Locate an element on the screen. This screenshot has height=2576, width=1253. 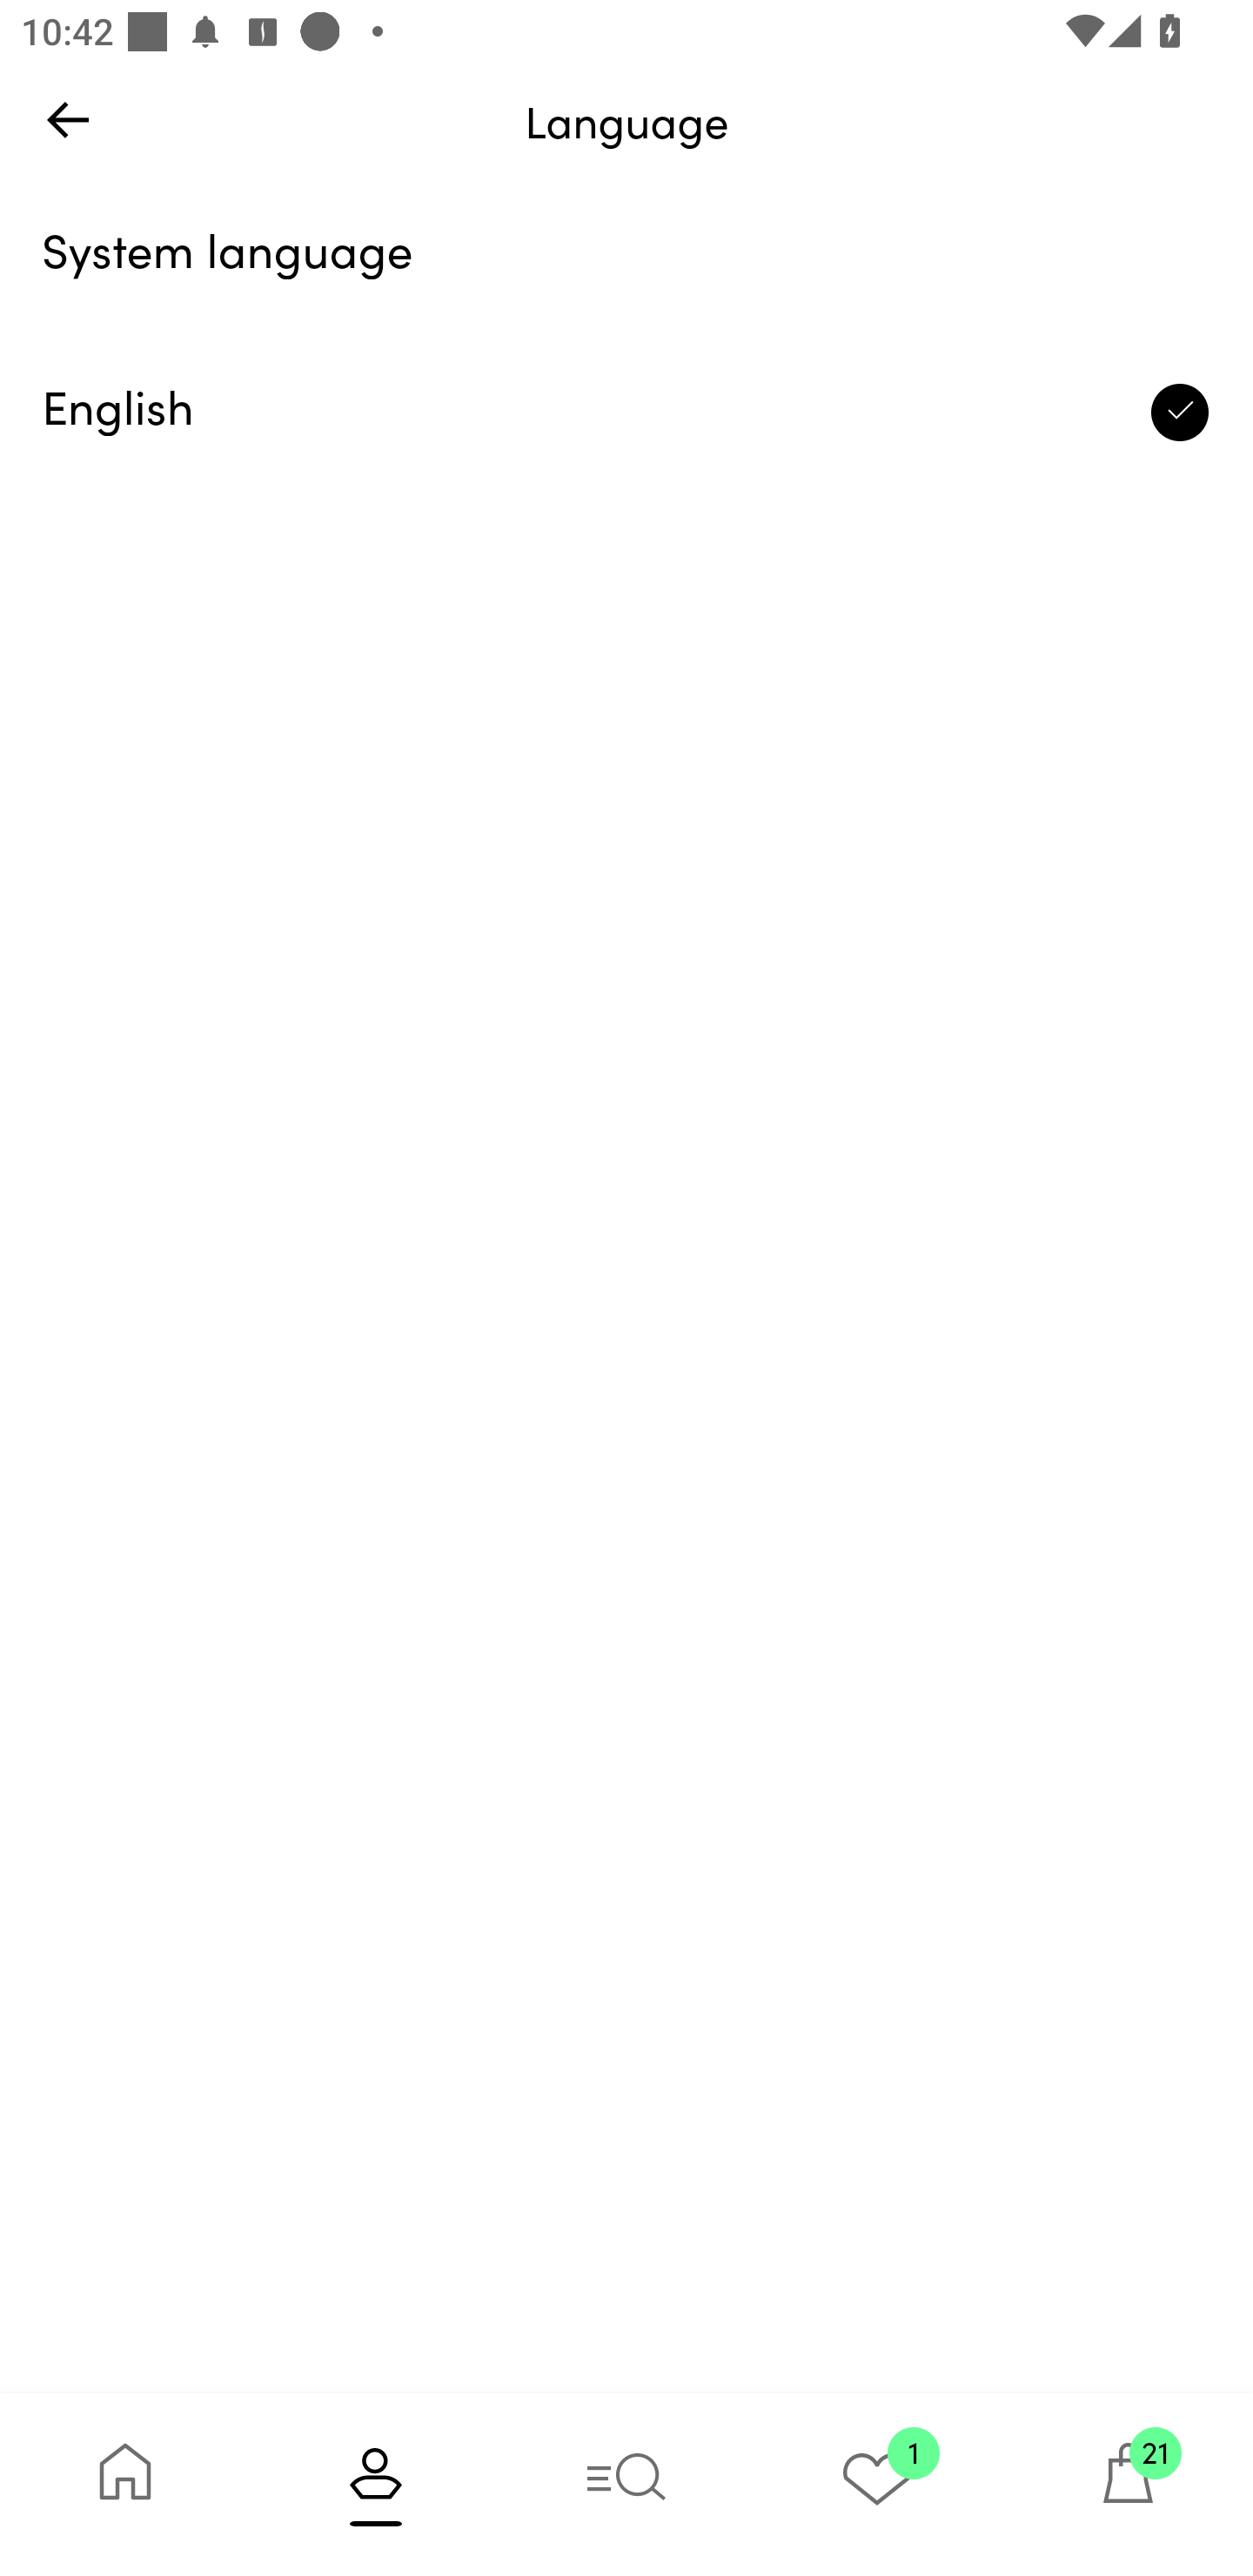
1 is located at coordinates (877, 2484).